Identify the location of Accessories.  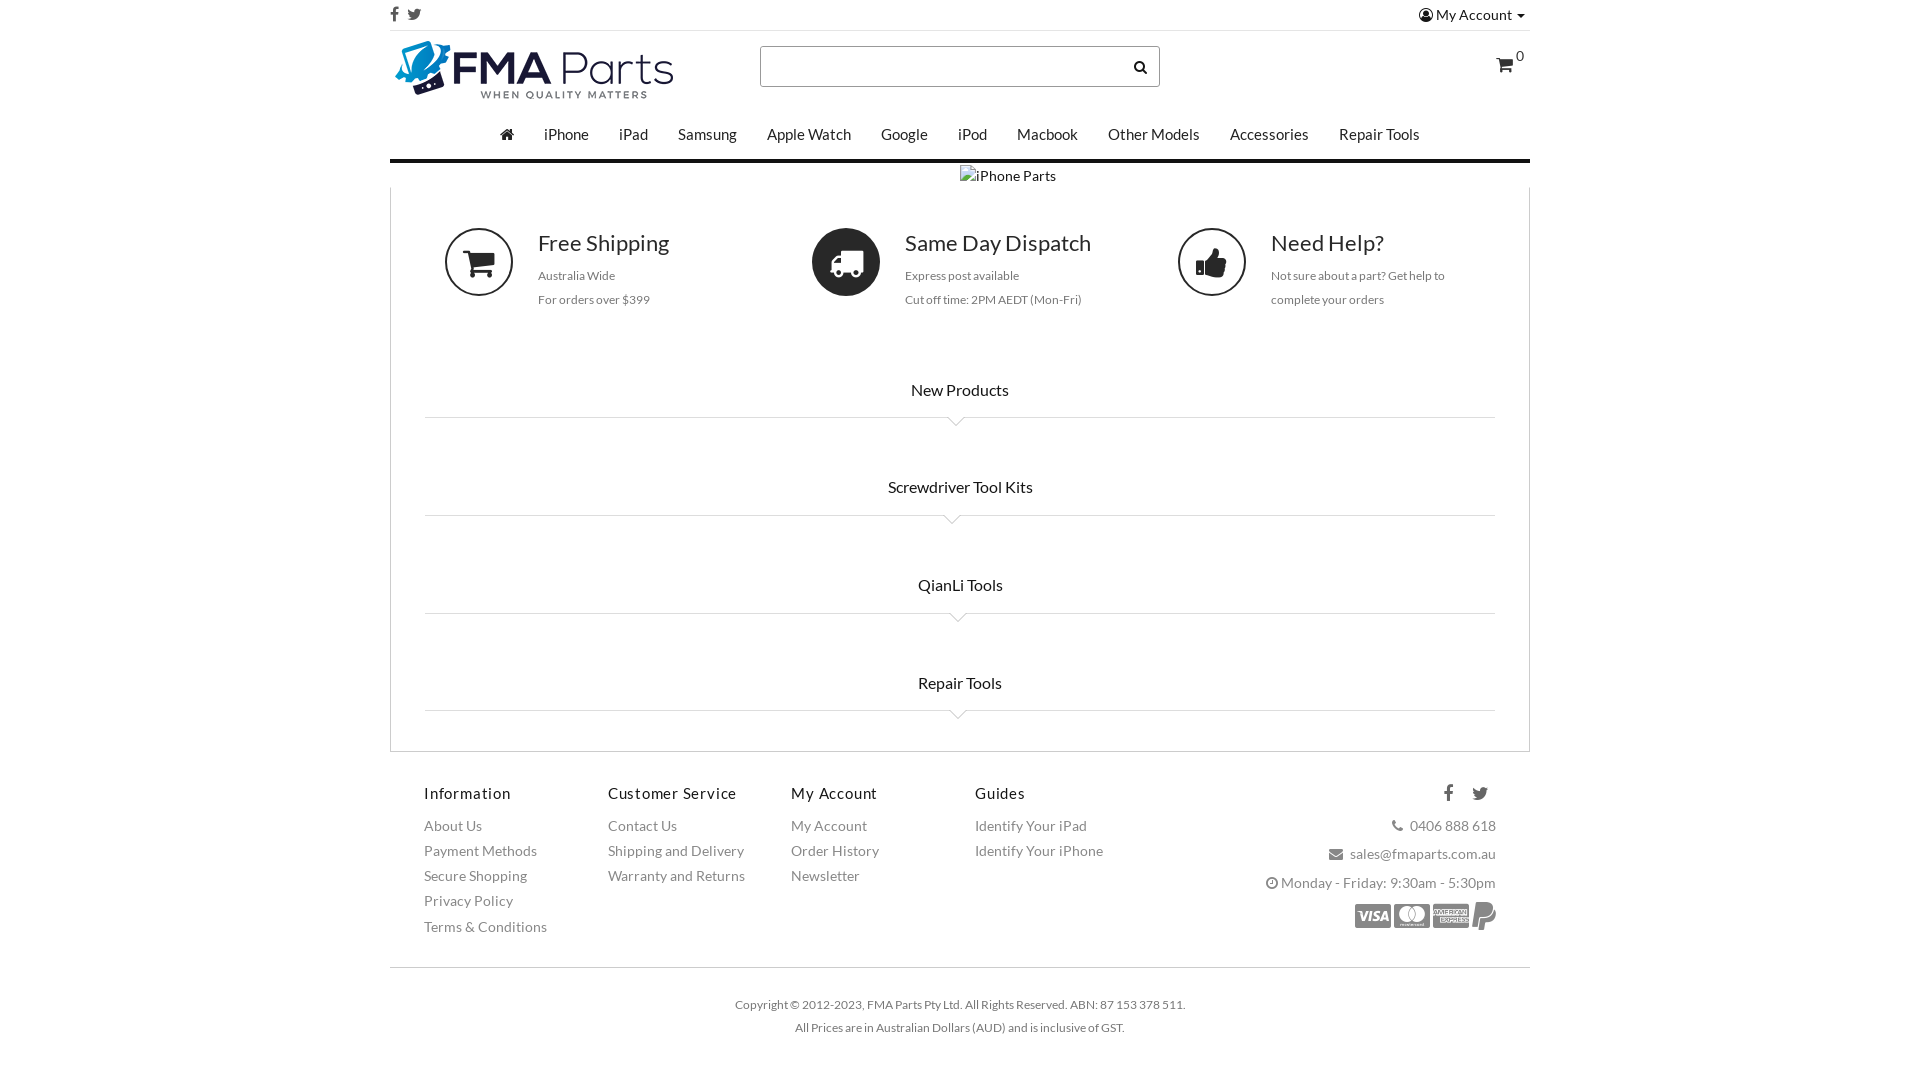
(1270, 134).